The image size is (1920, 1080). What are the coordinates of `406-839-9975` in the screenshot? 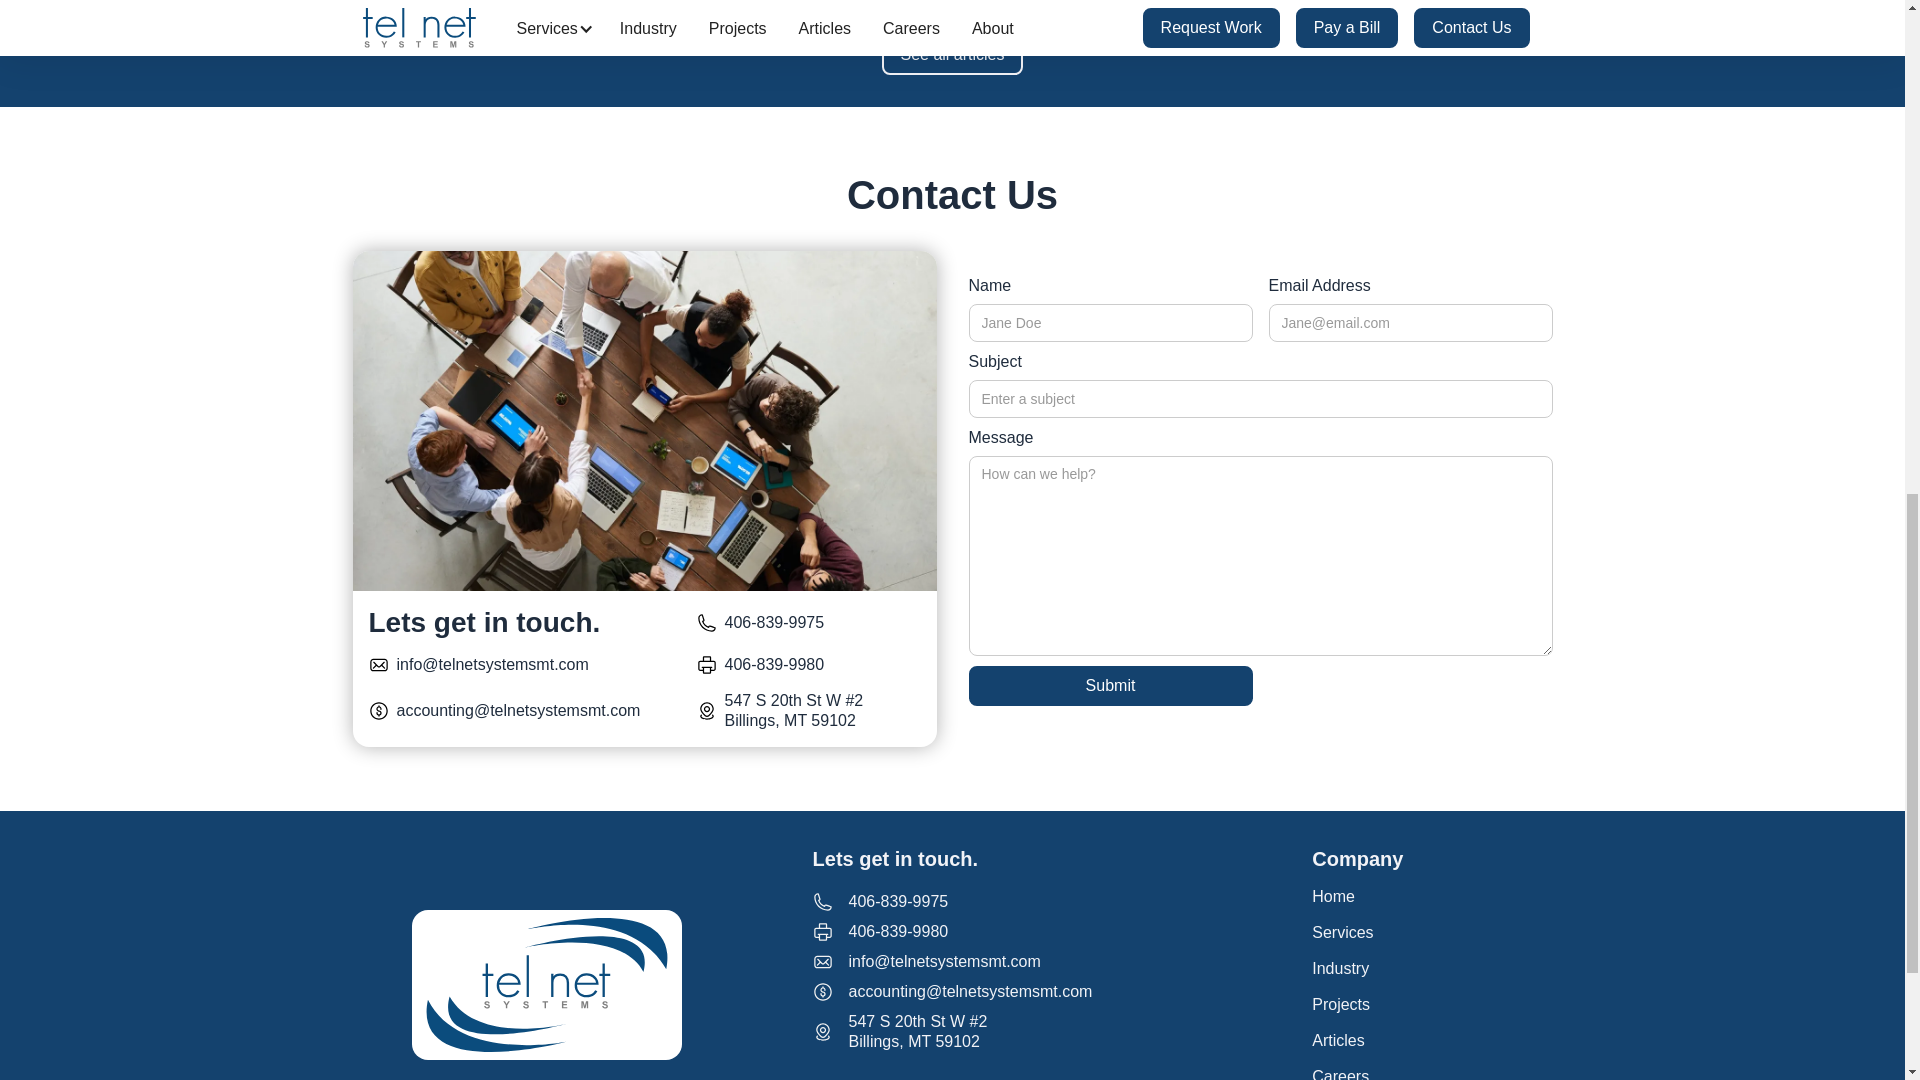 It's located at (773, 622).